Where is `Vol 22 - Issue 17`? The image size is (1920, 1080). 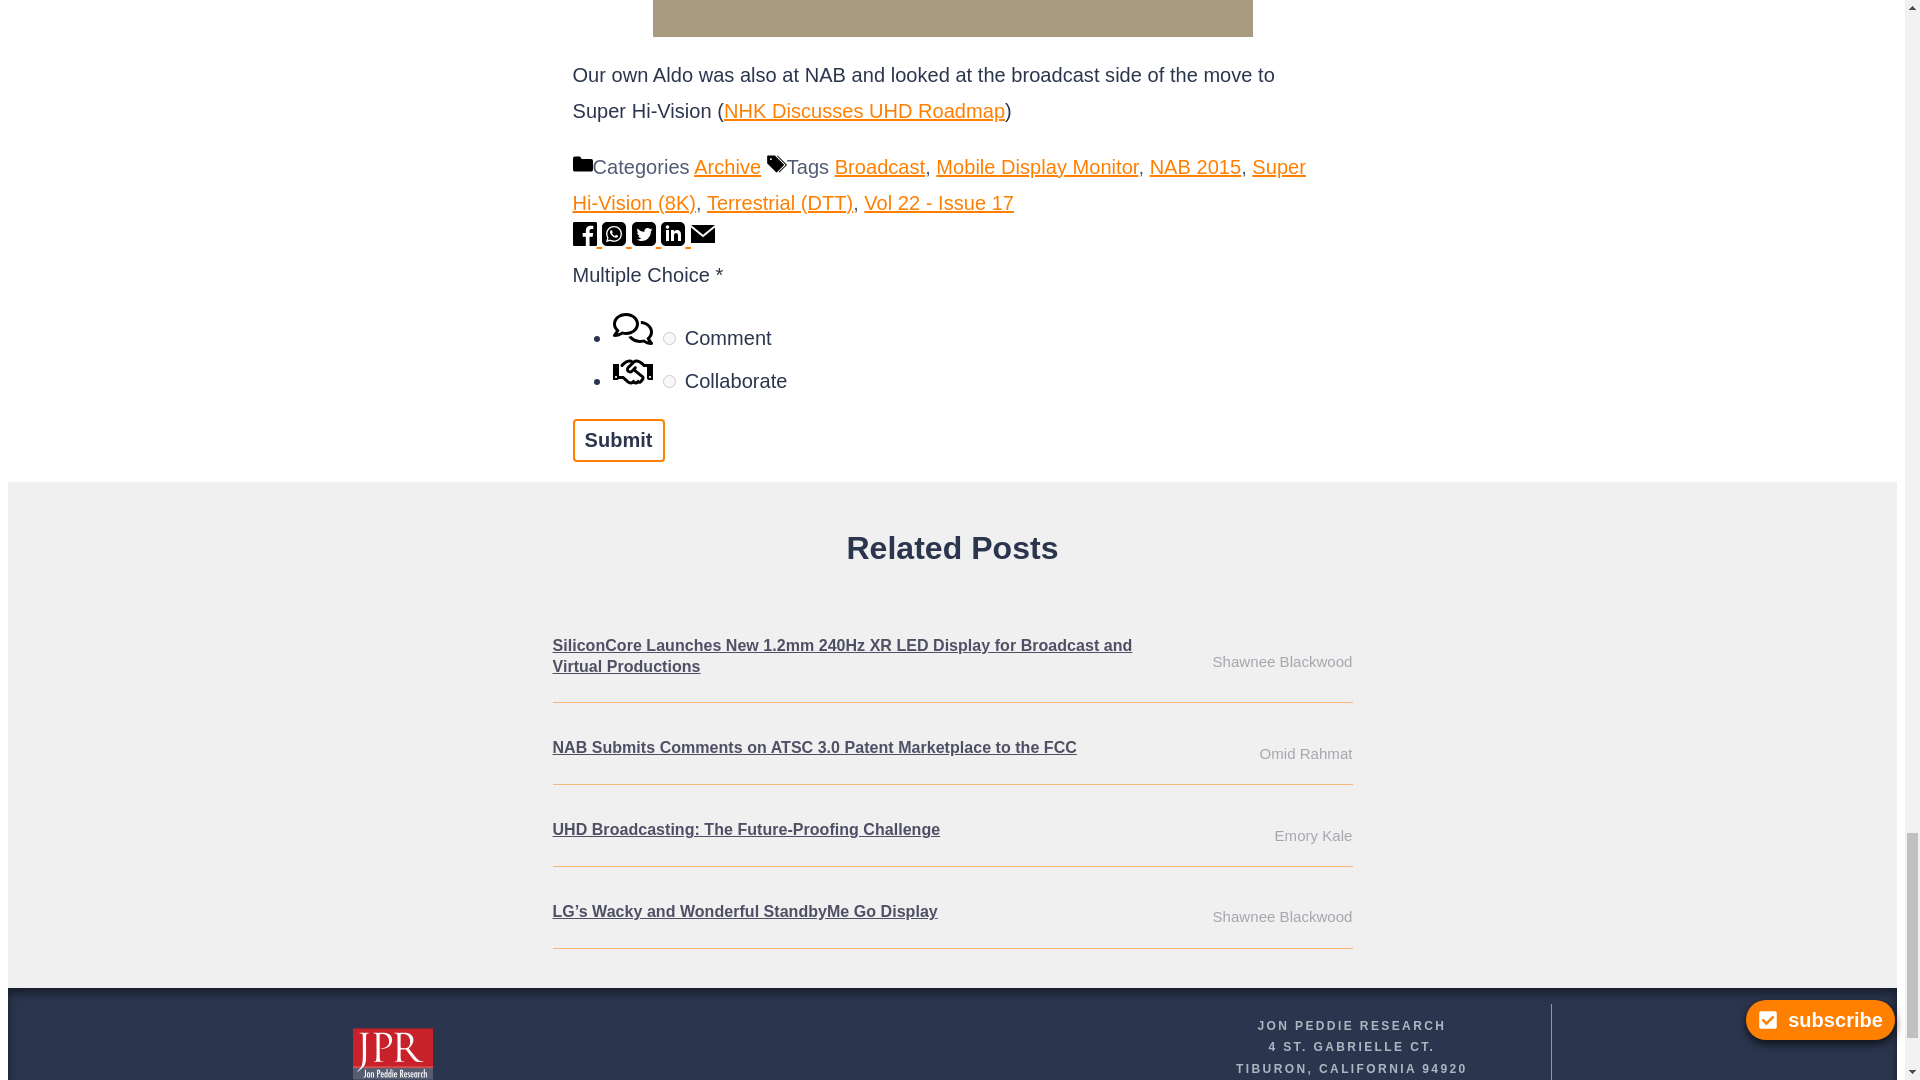
Vol 22 - Issue 17 is located at coordinates (938, 202).